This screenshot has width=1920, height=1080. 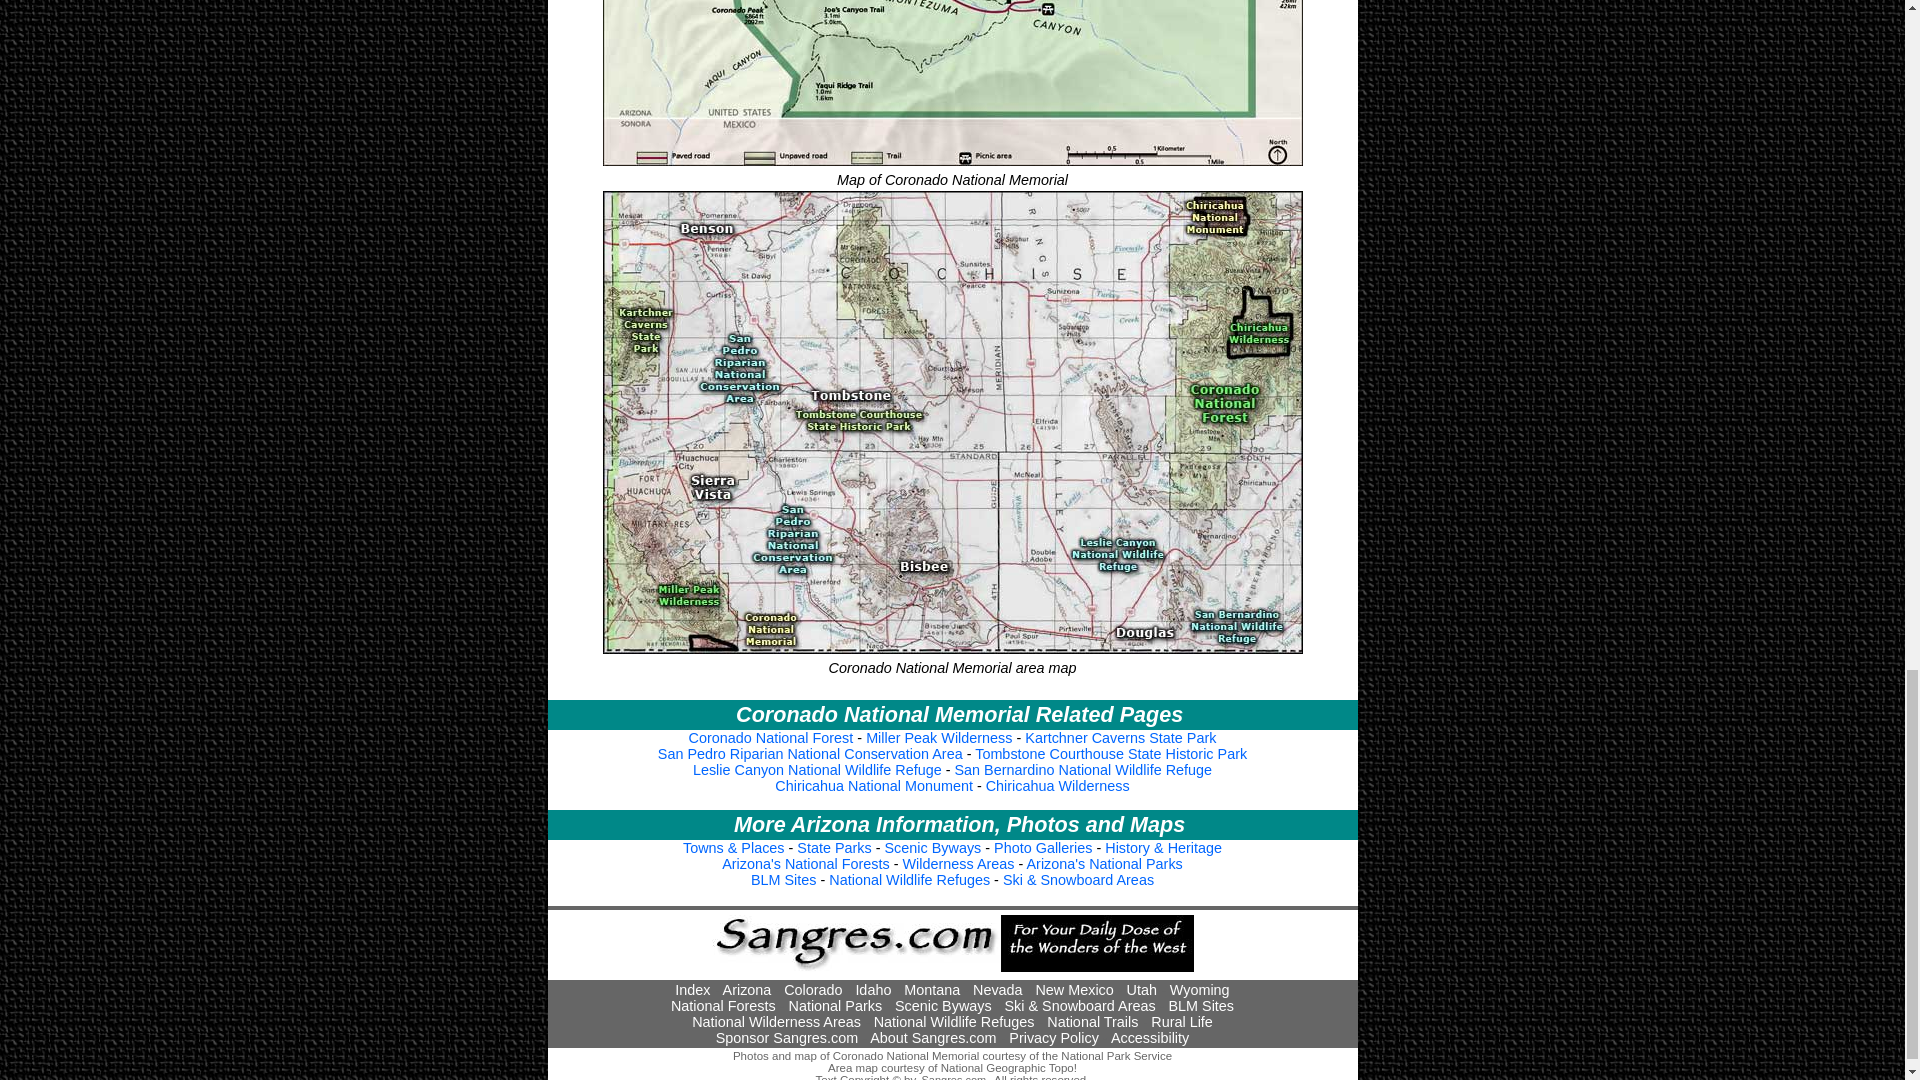 I want to click on Colorado, so click(x=812, y=989).